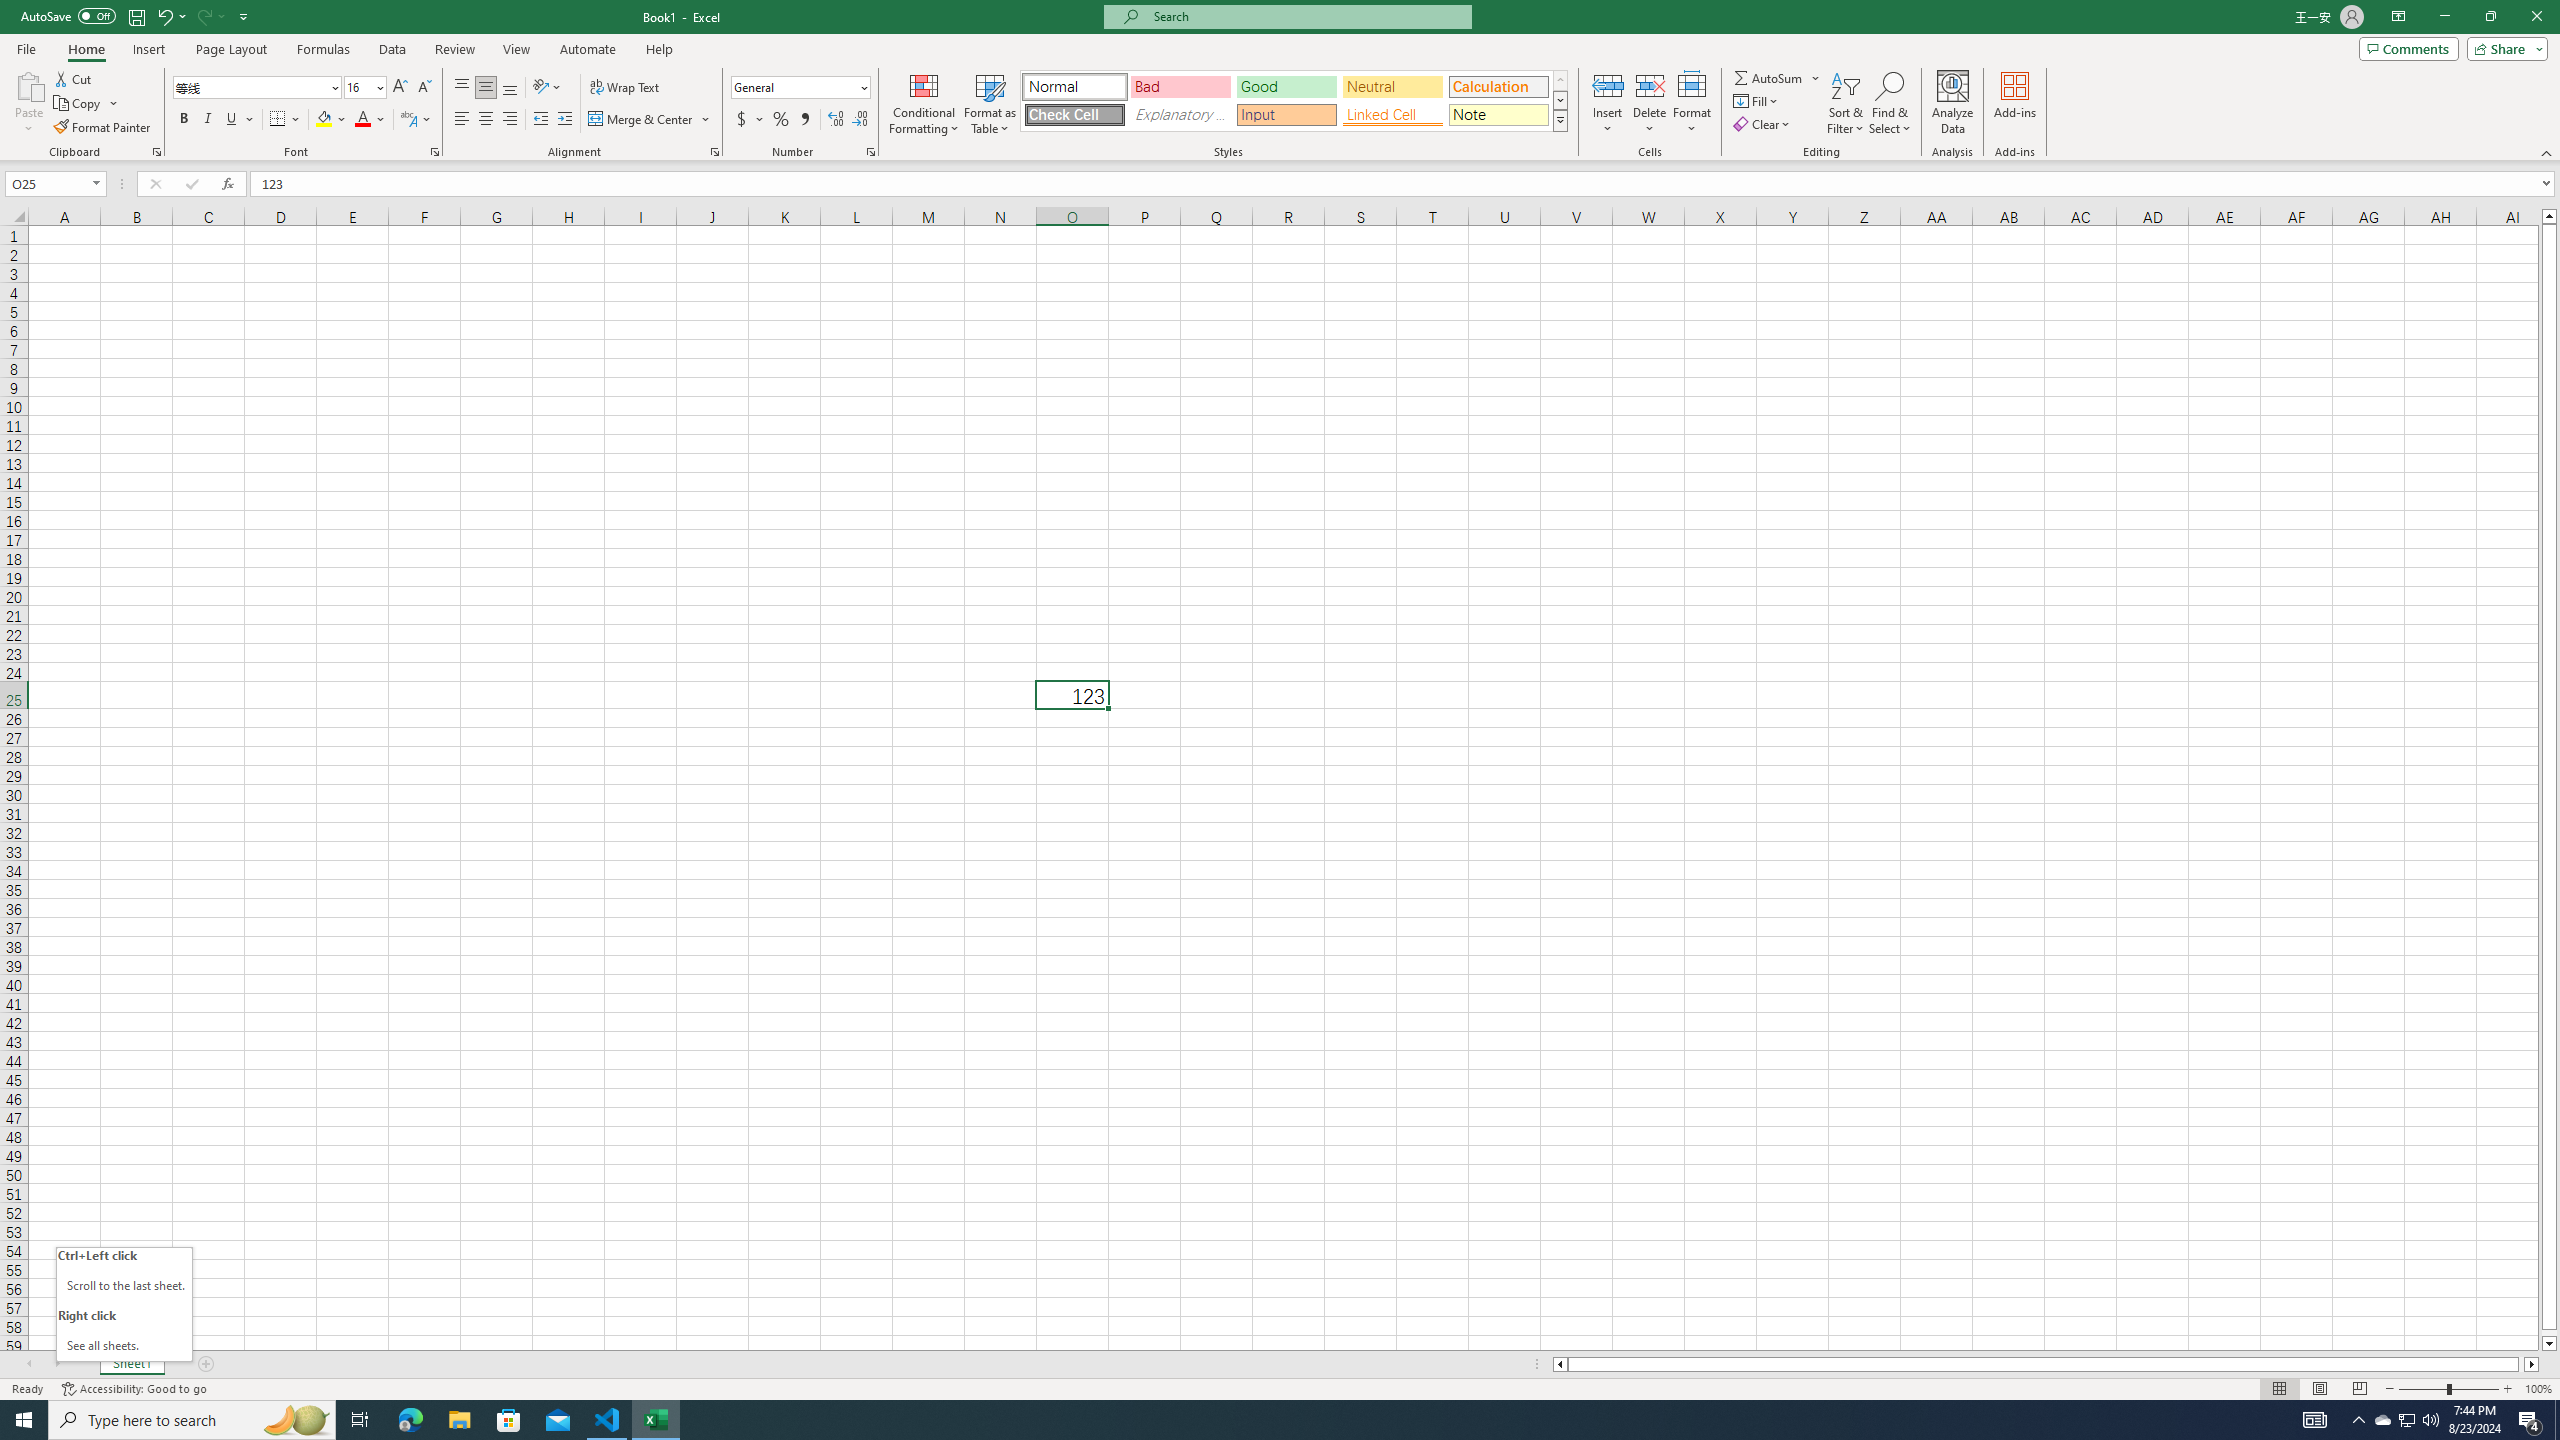  What do you see at coordinates (801, 88) in the screenshot?
I see `Number Format` at bounding box center [801, 88].